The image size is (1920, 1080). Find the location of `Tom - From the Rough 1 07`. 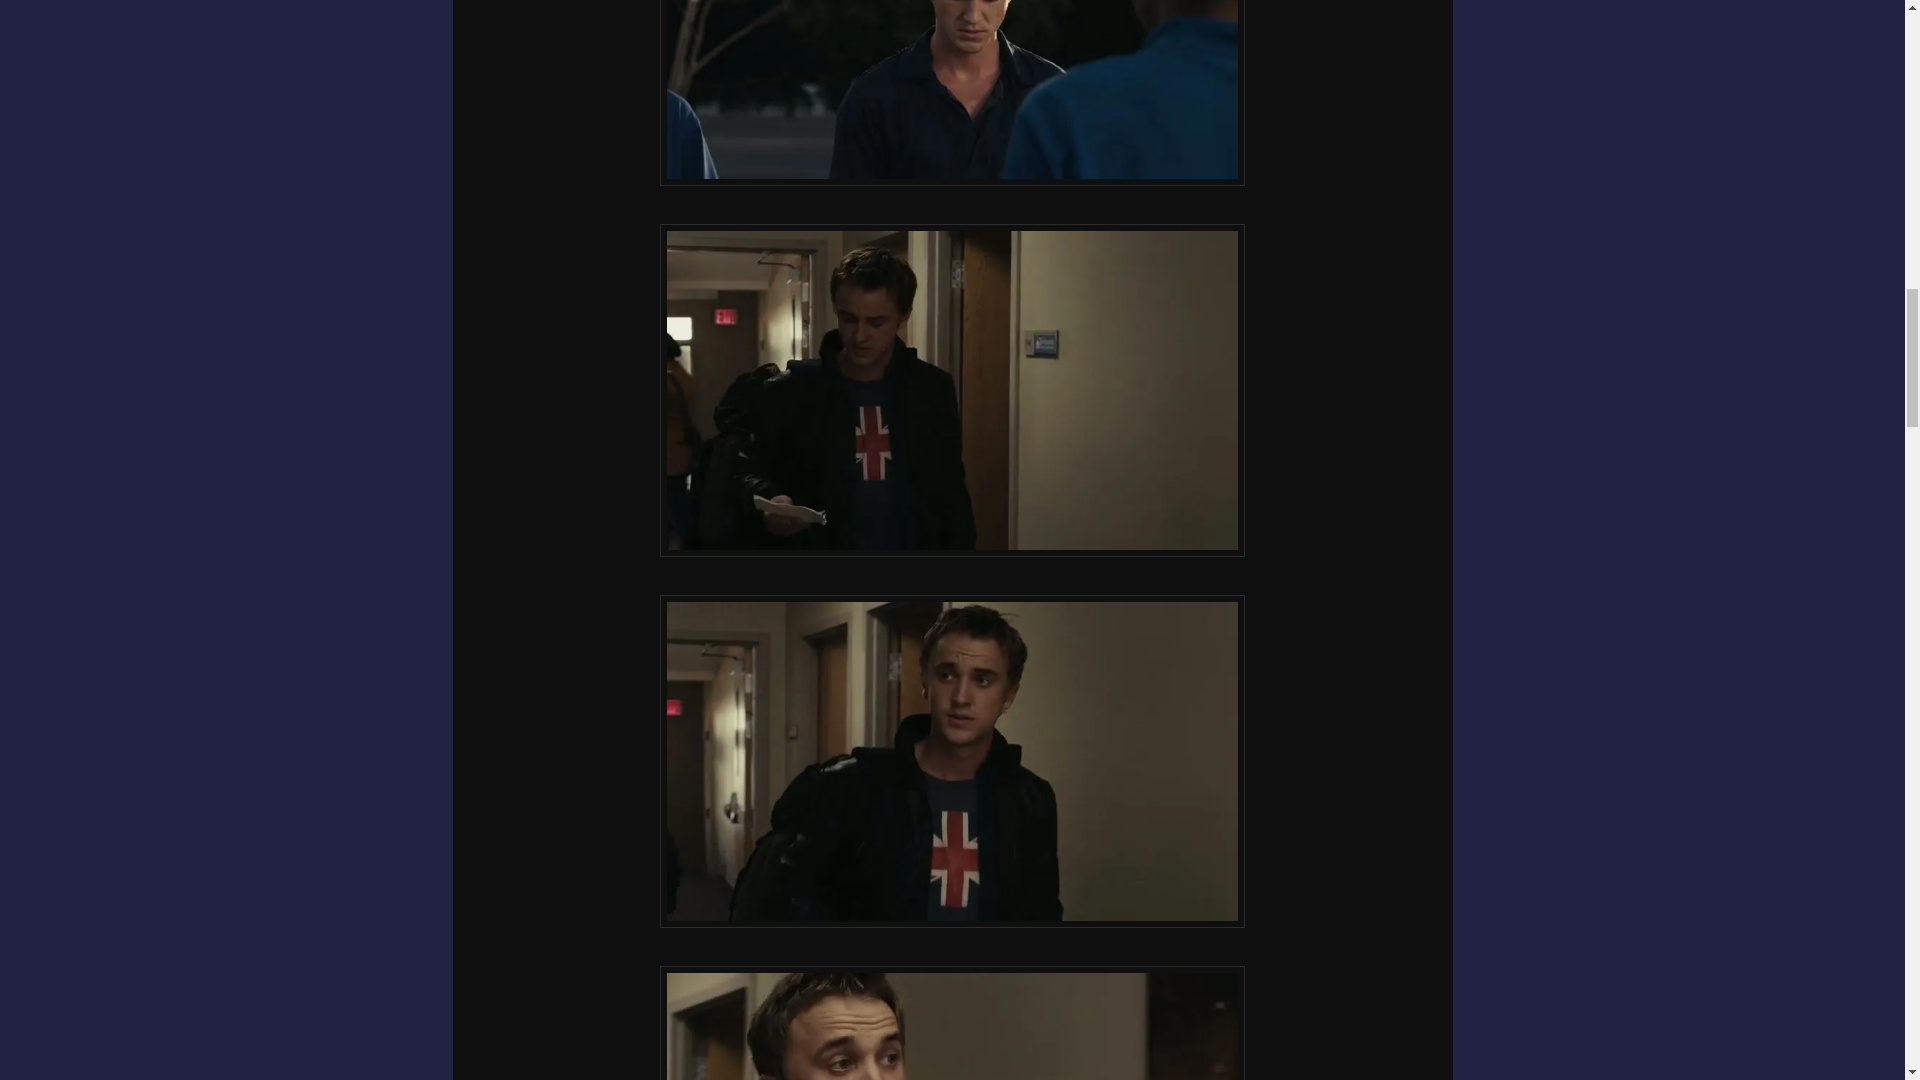

Tom - From the Rough 1 07 is located at coordinates (952, 390).